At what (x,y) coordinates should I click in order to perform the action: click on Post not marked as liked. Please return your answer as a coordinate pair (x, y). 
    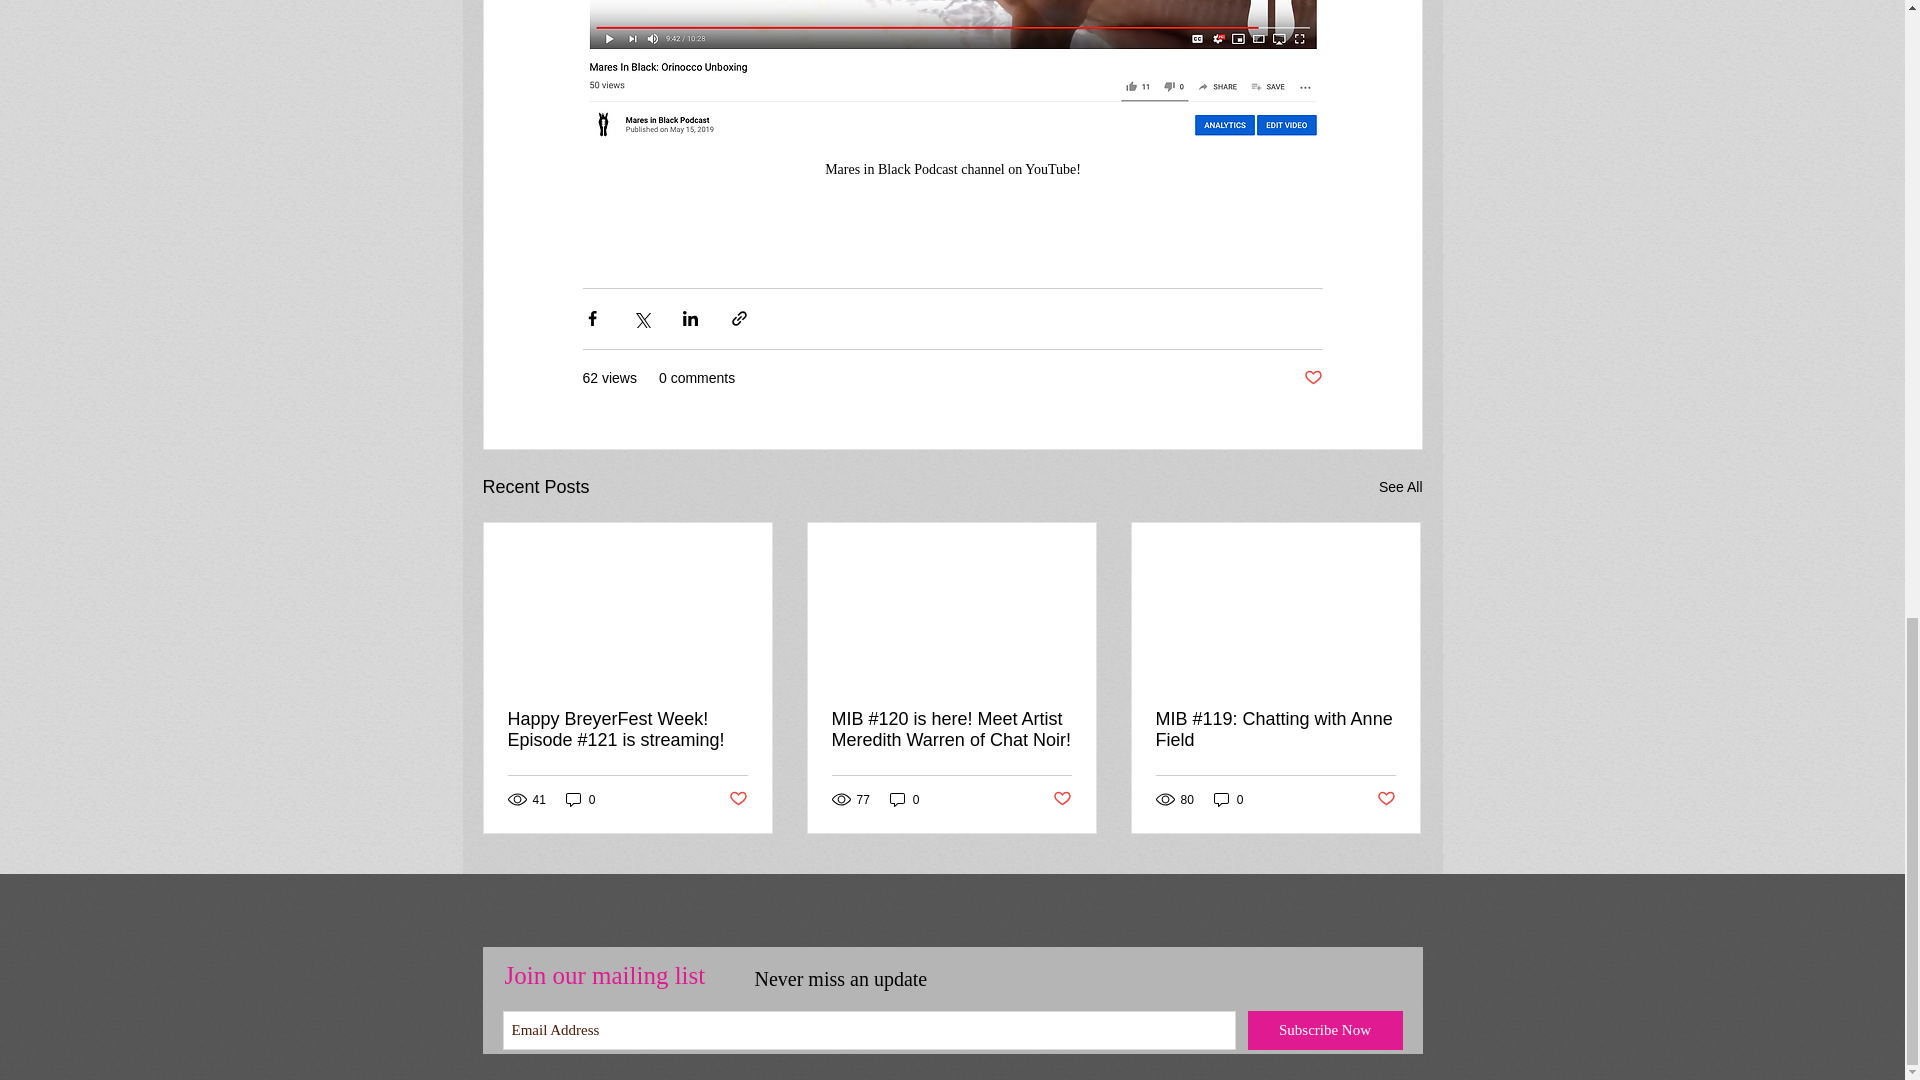
    Looking at the image, I should click on (1062, 800).